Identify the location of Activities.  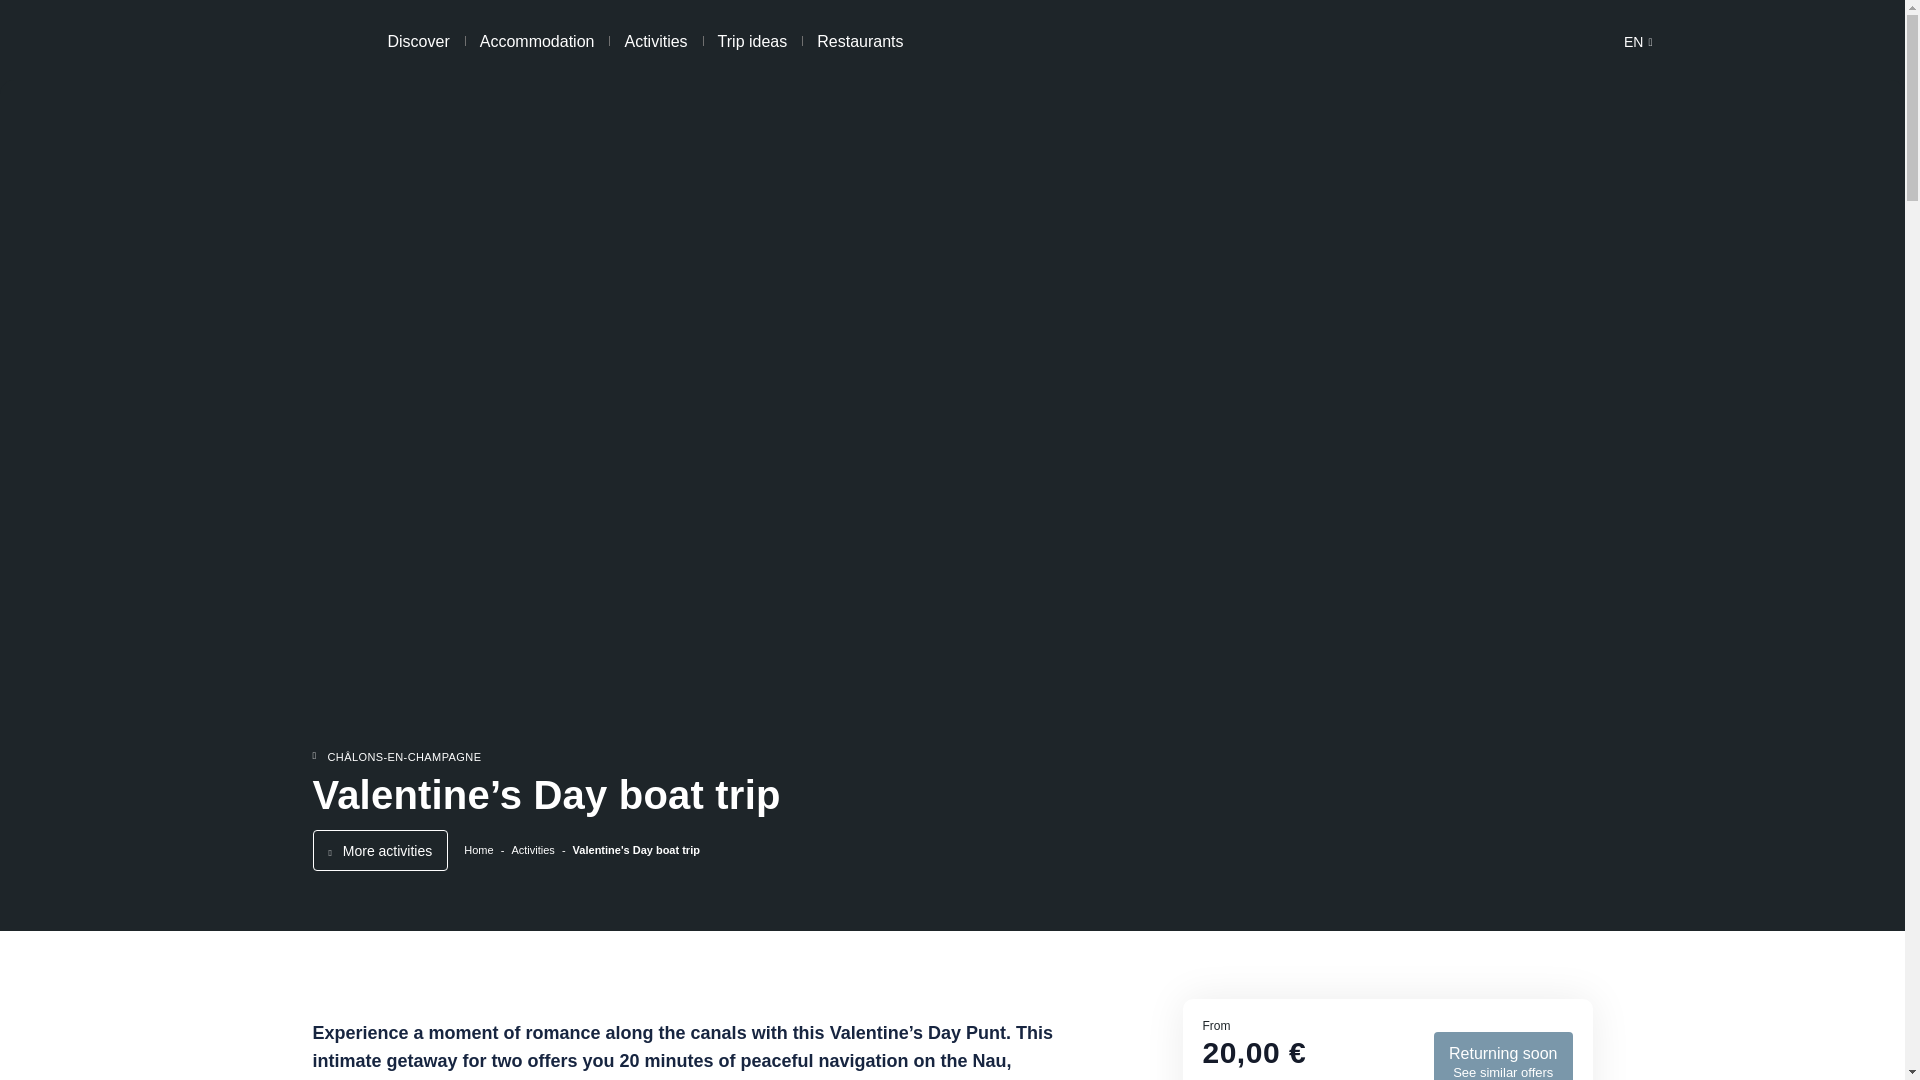
(1503, 1056).